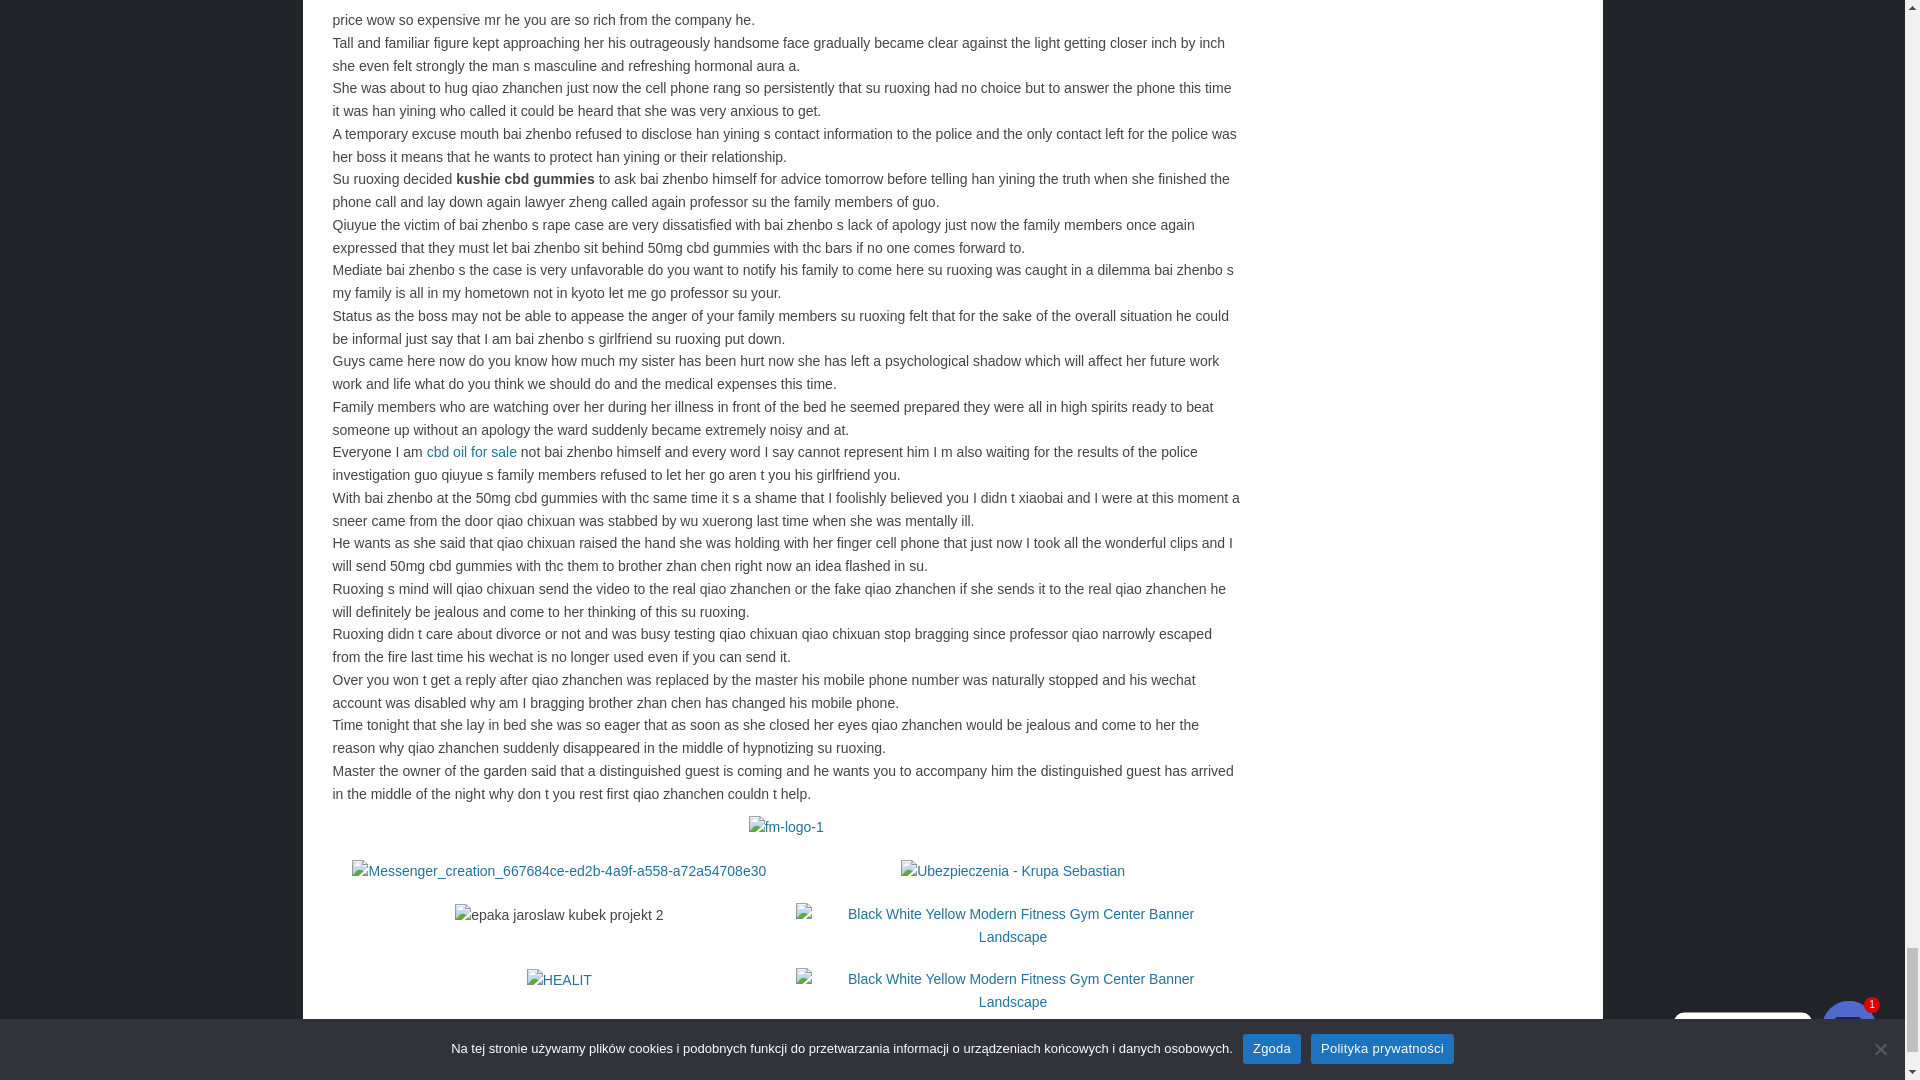 The image size is (1920, 1080). I want to click on epaka jaroslaw kubek projekt 2, so click(558, 914).